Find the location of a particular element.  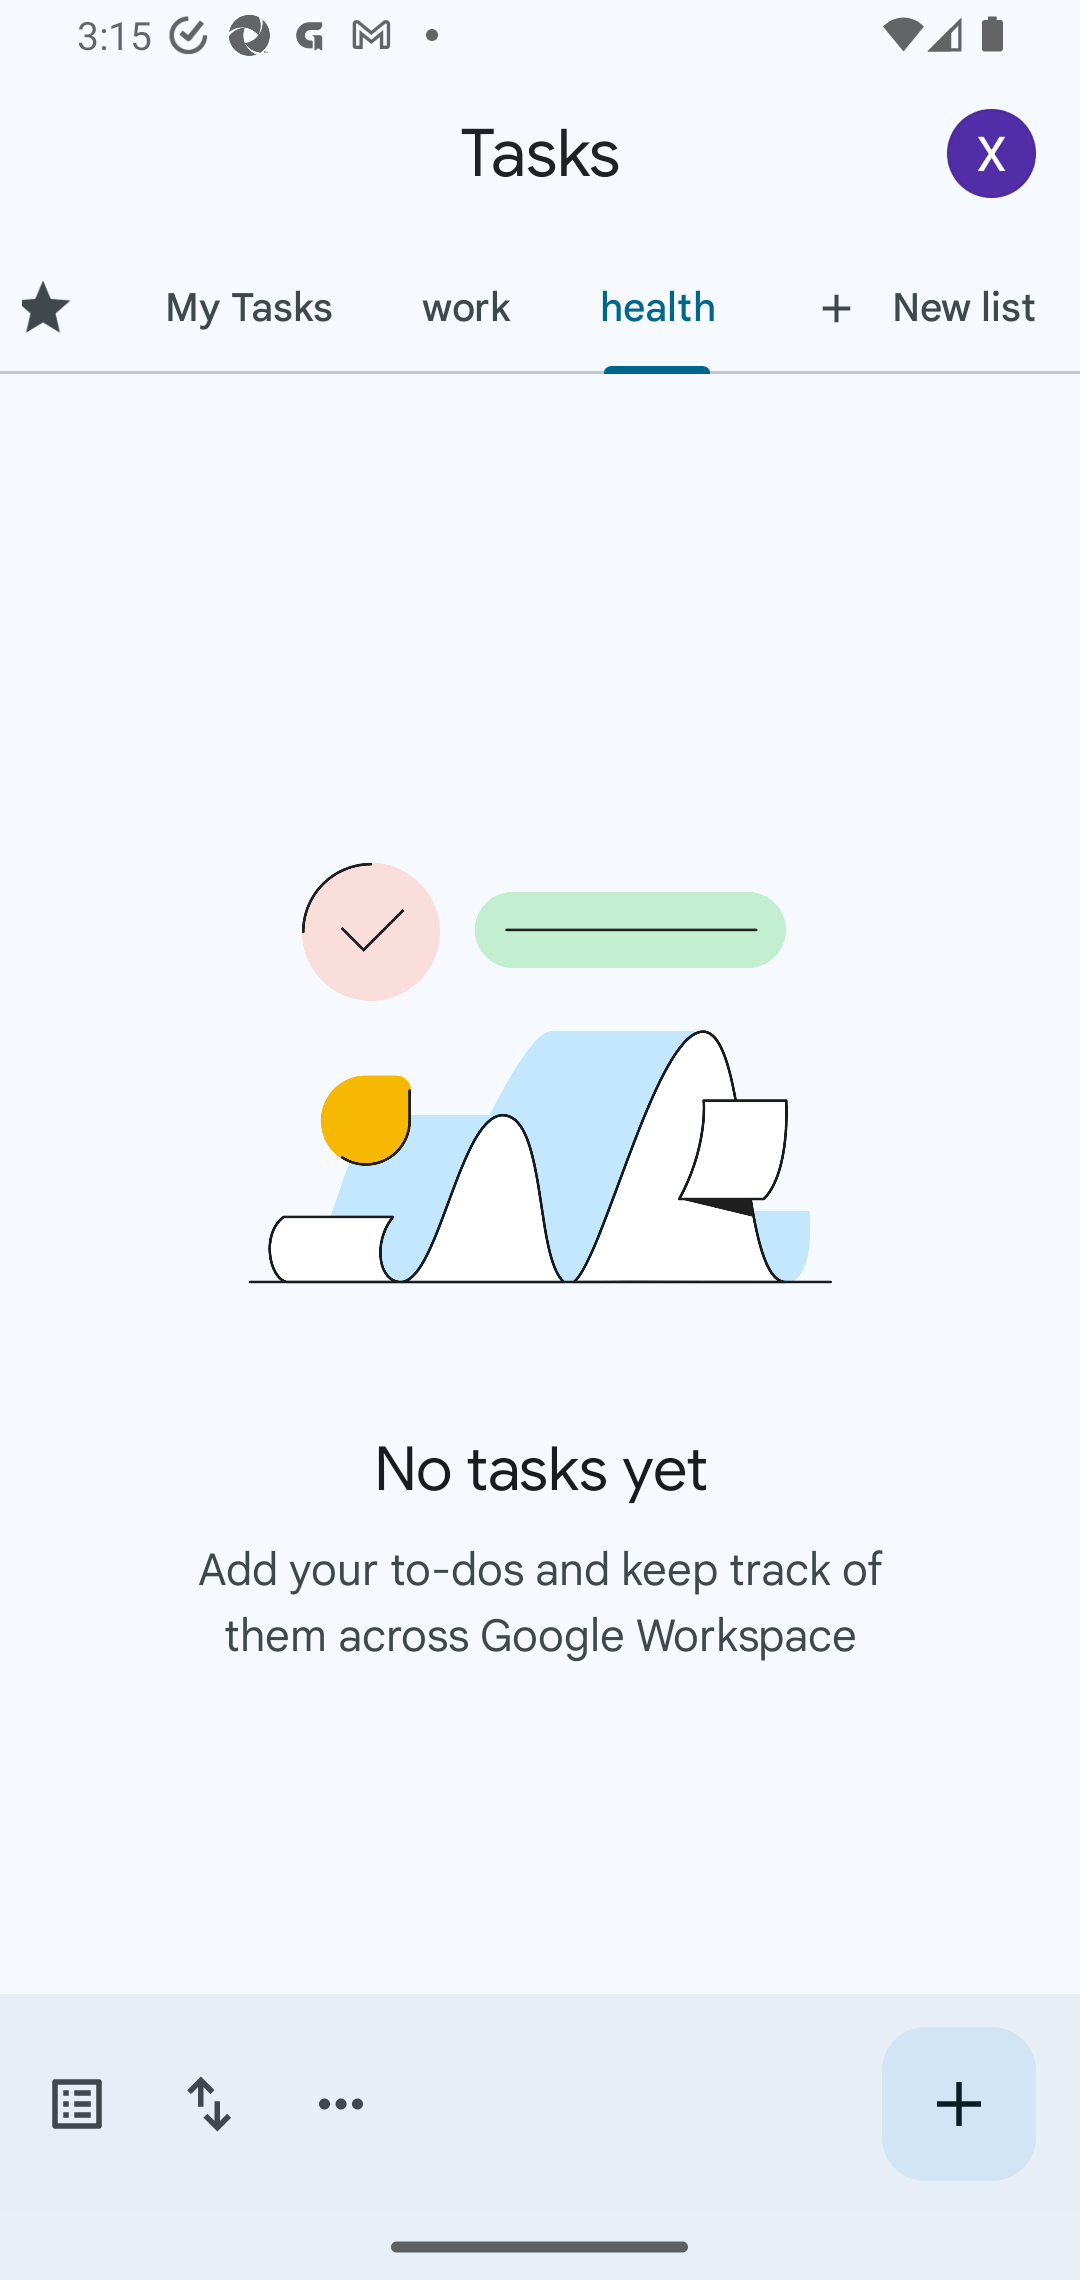

New list is located at coordinates (920, 307).